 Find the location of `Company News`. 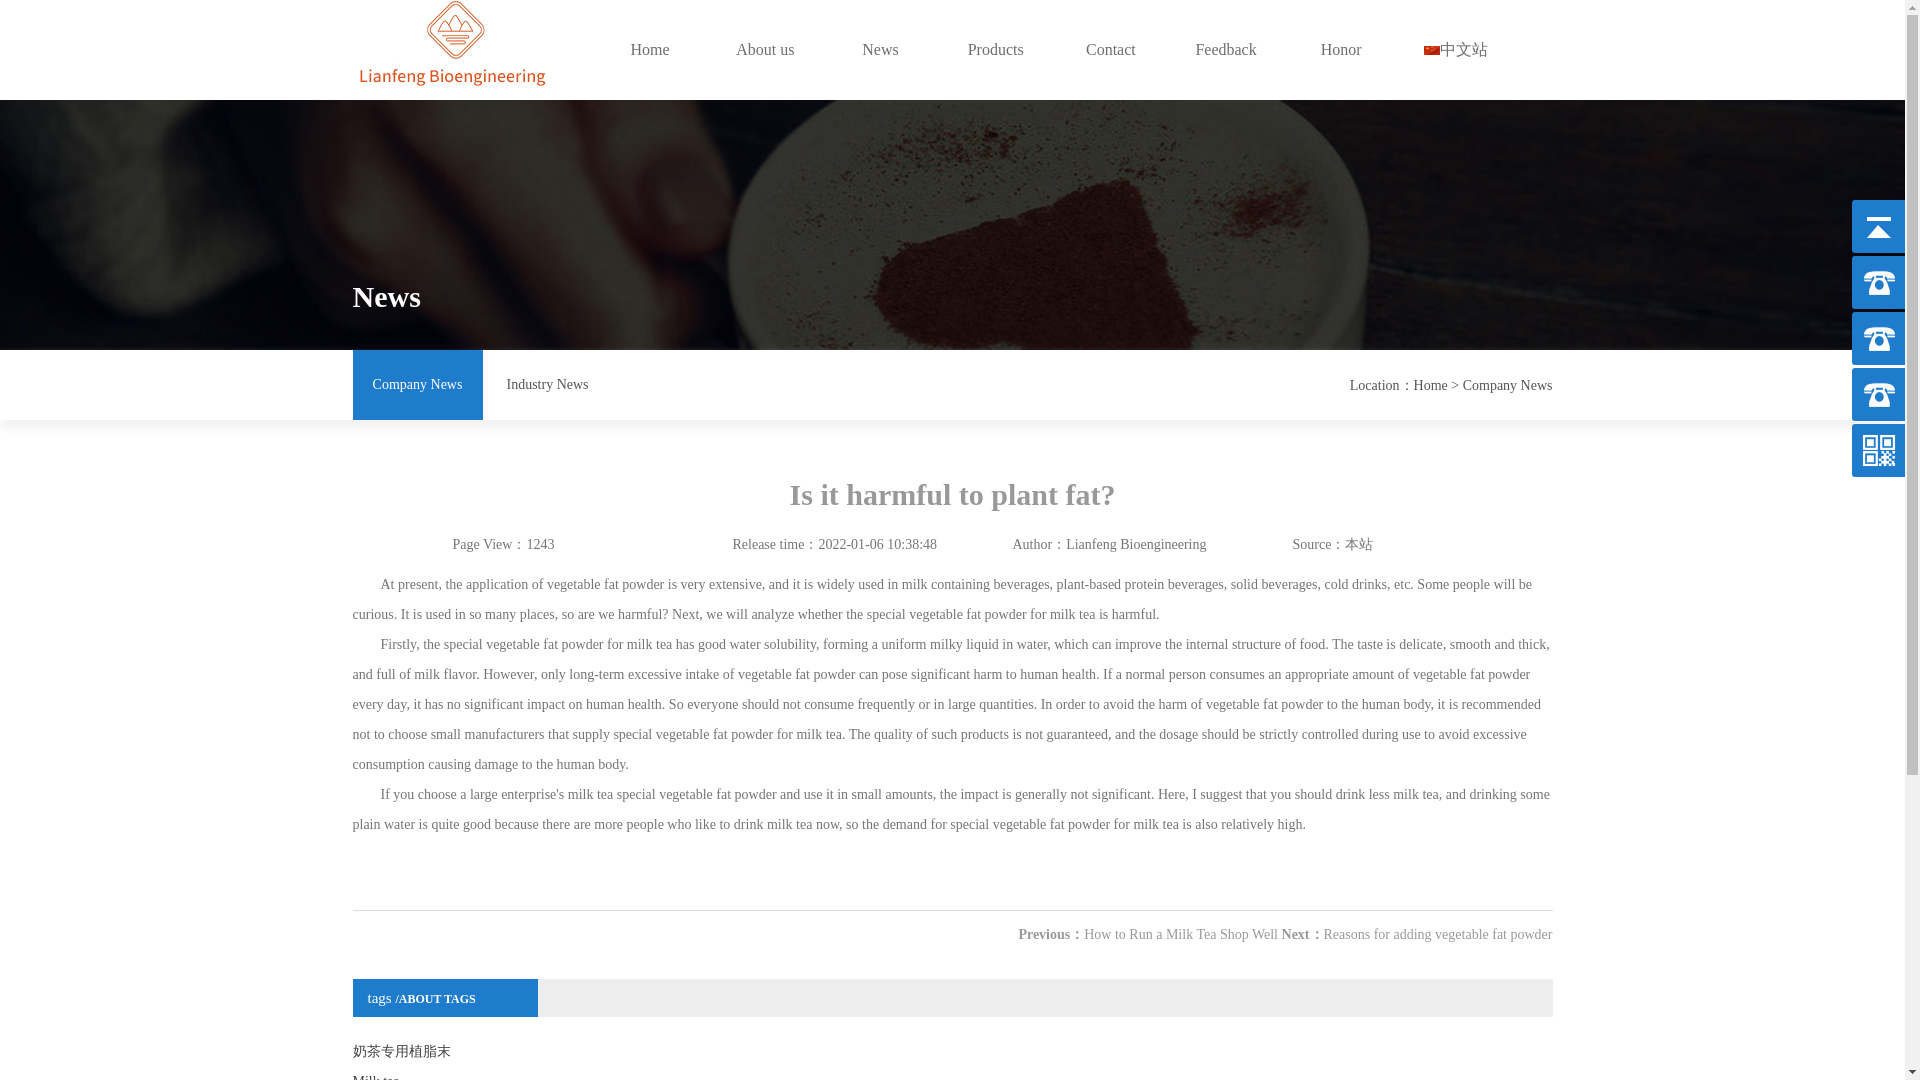

Company News is located at coordinates (1508, 386).